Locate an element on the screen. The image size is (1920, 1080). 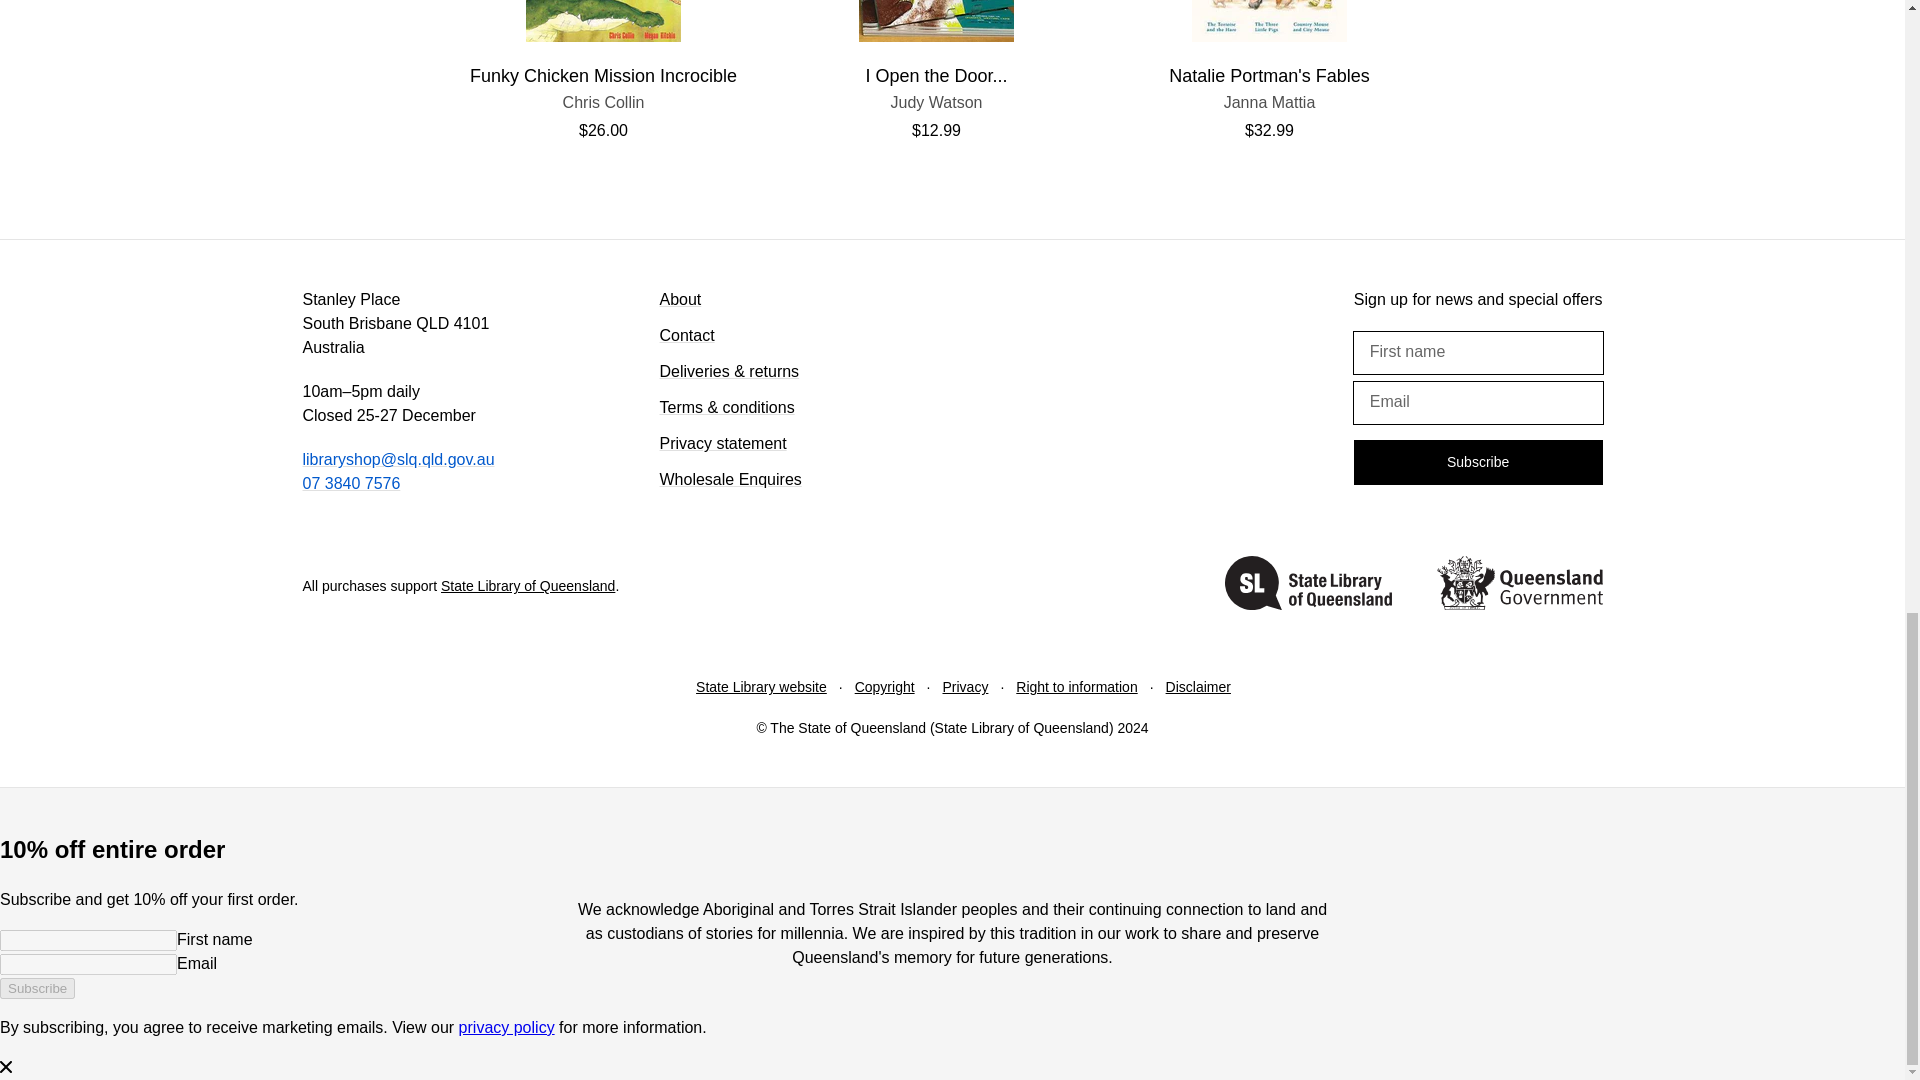
tel:07 3840 7576 is located at coordinates (604, 102).